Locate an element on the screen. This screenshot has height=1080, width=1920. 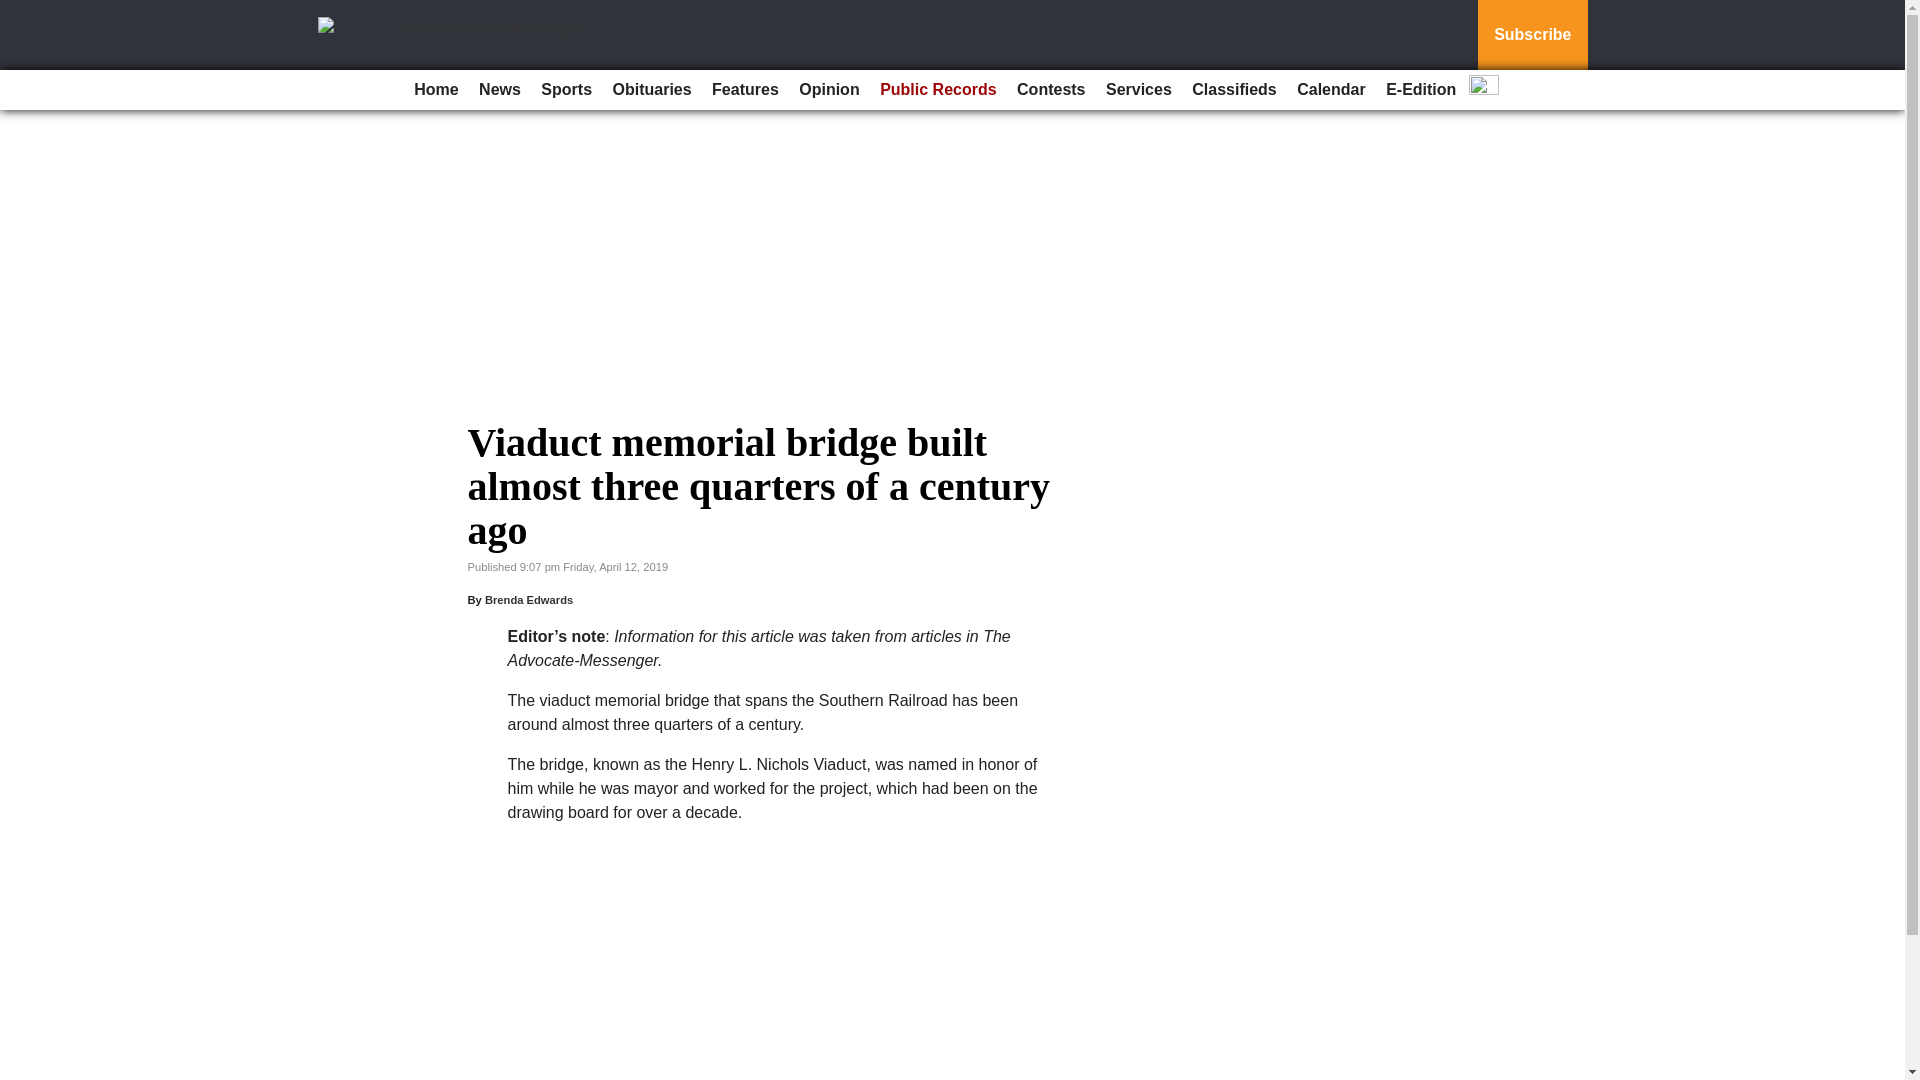
Go is located at coordinates (18, 12).